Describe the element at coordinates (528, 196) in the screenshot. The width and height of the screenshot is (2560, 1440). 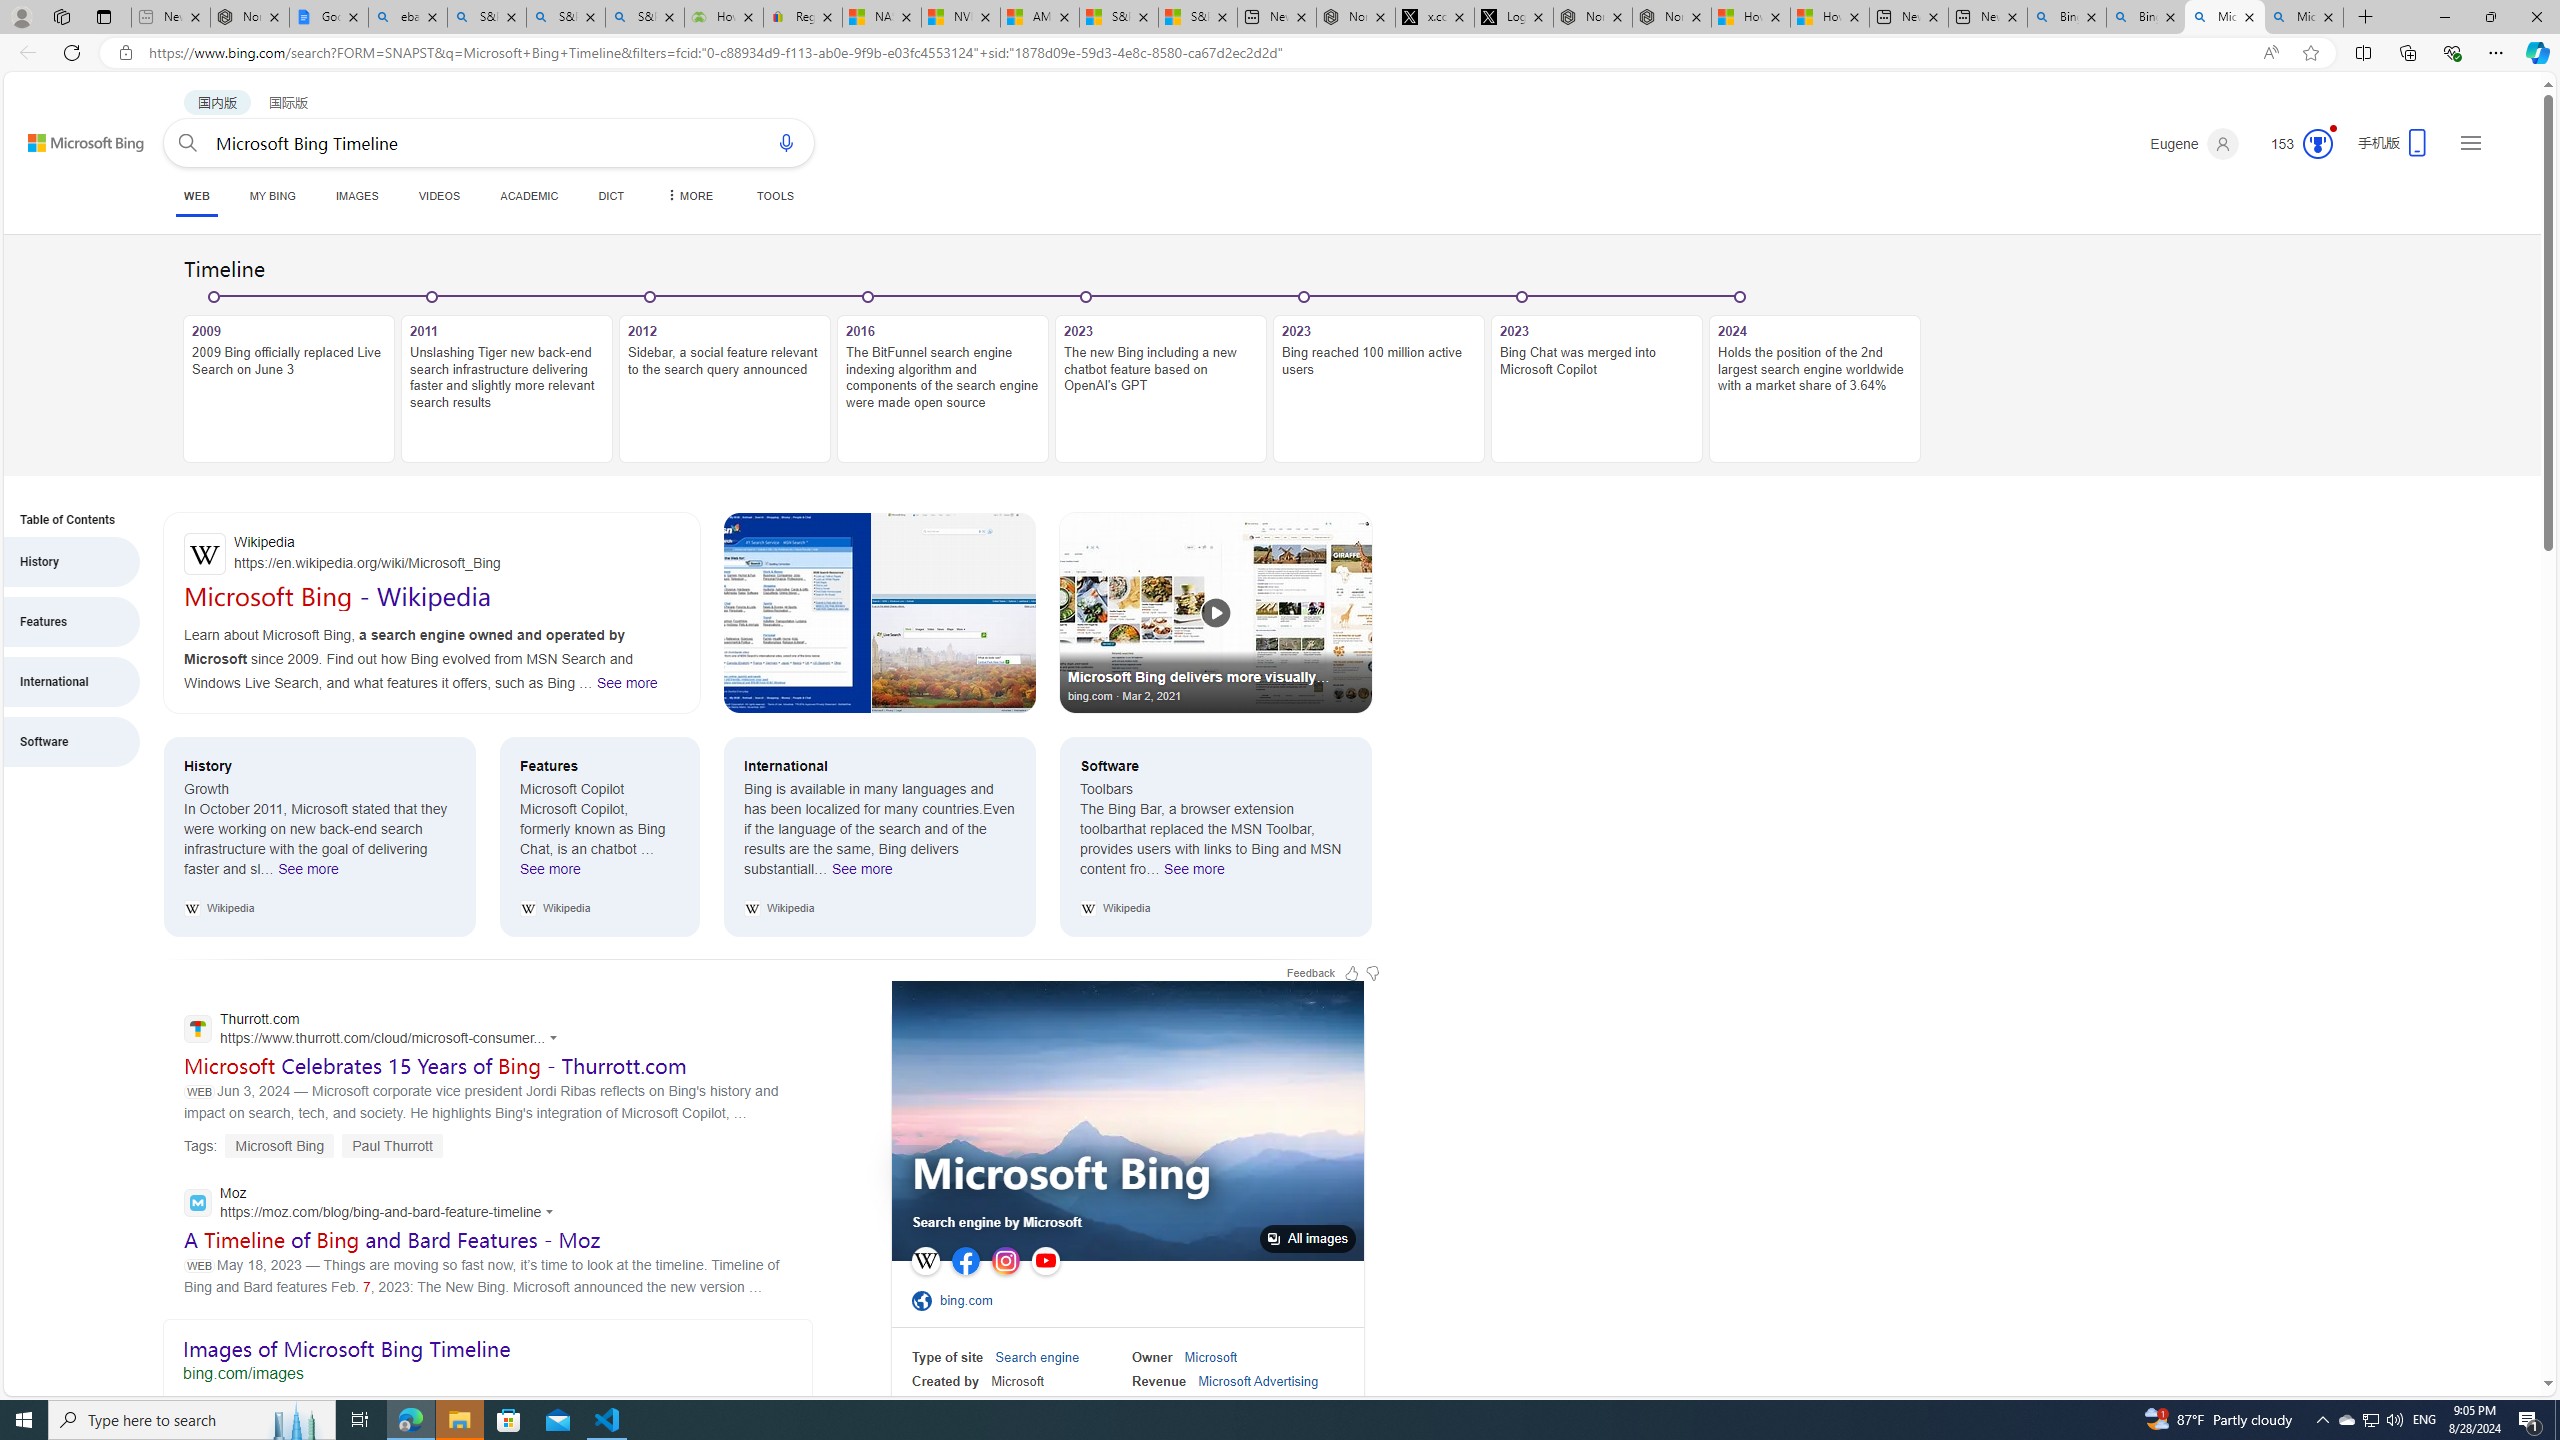
I see `ACADEMIC` at that location.